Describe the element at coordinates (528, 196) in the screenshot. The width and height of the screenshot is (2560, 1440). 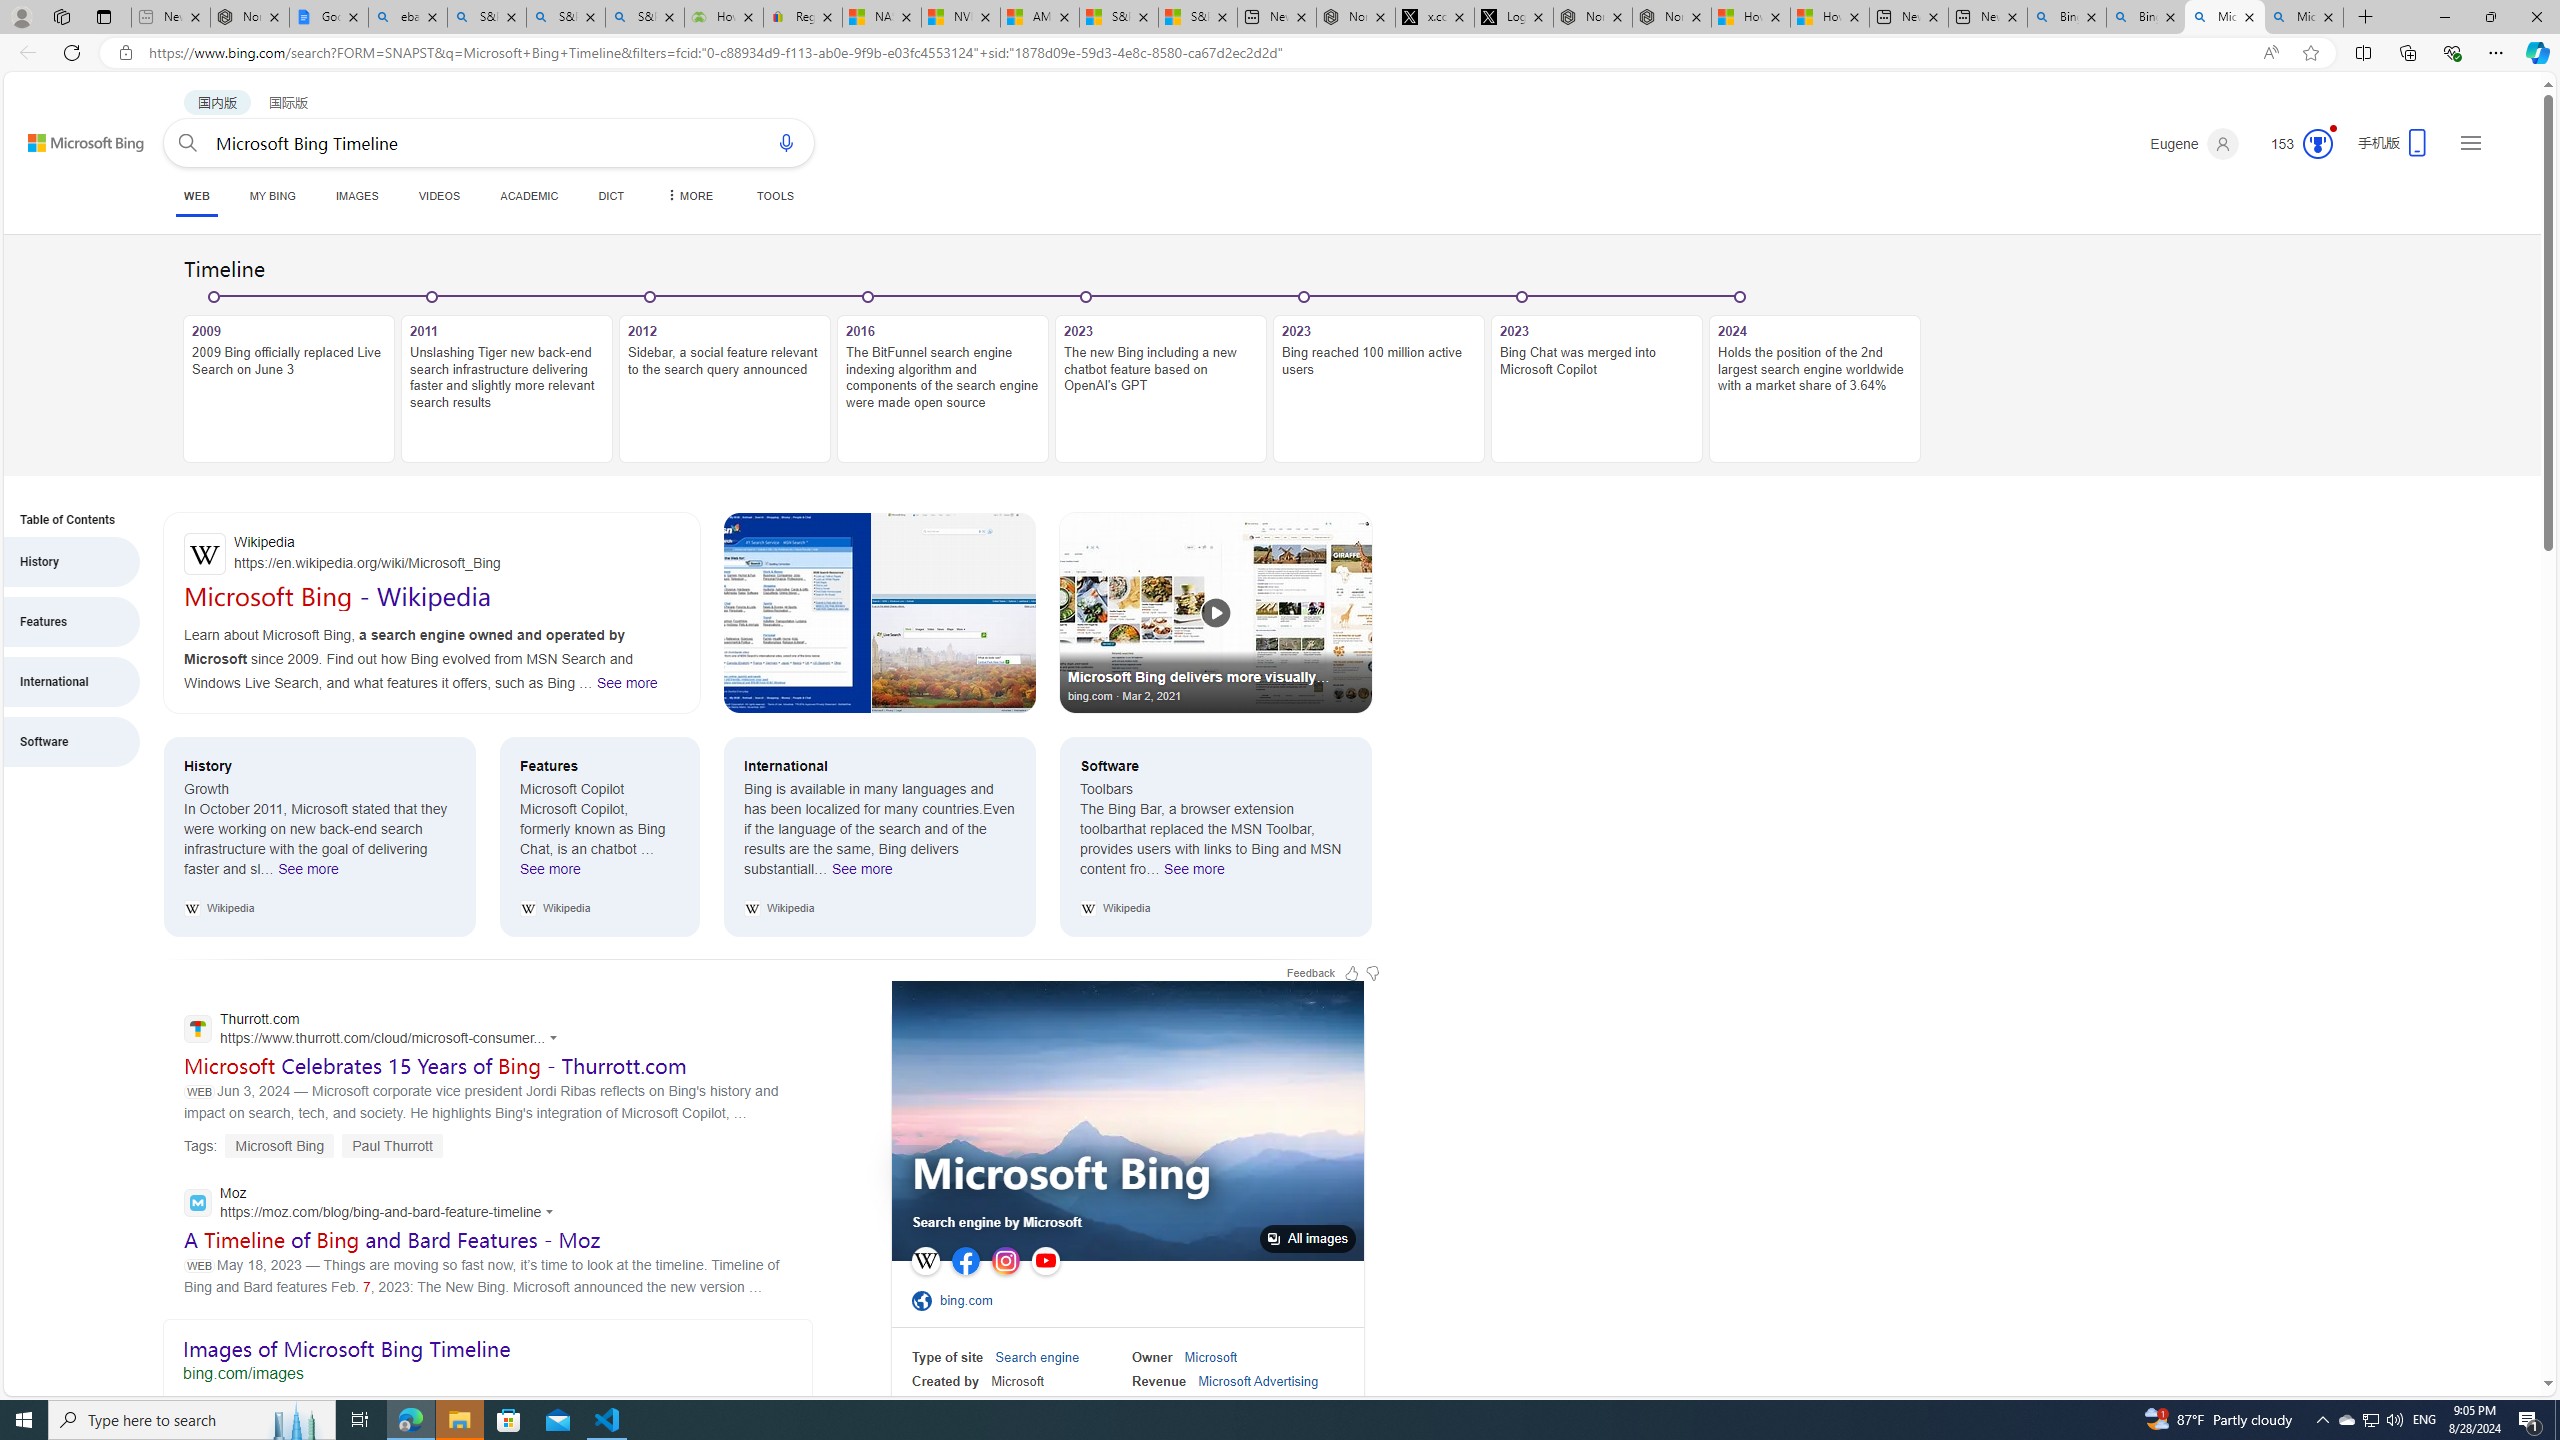
I see `ACADEMIC` at that location.